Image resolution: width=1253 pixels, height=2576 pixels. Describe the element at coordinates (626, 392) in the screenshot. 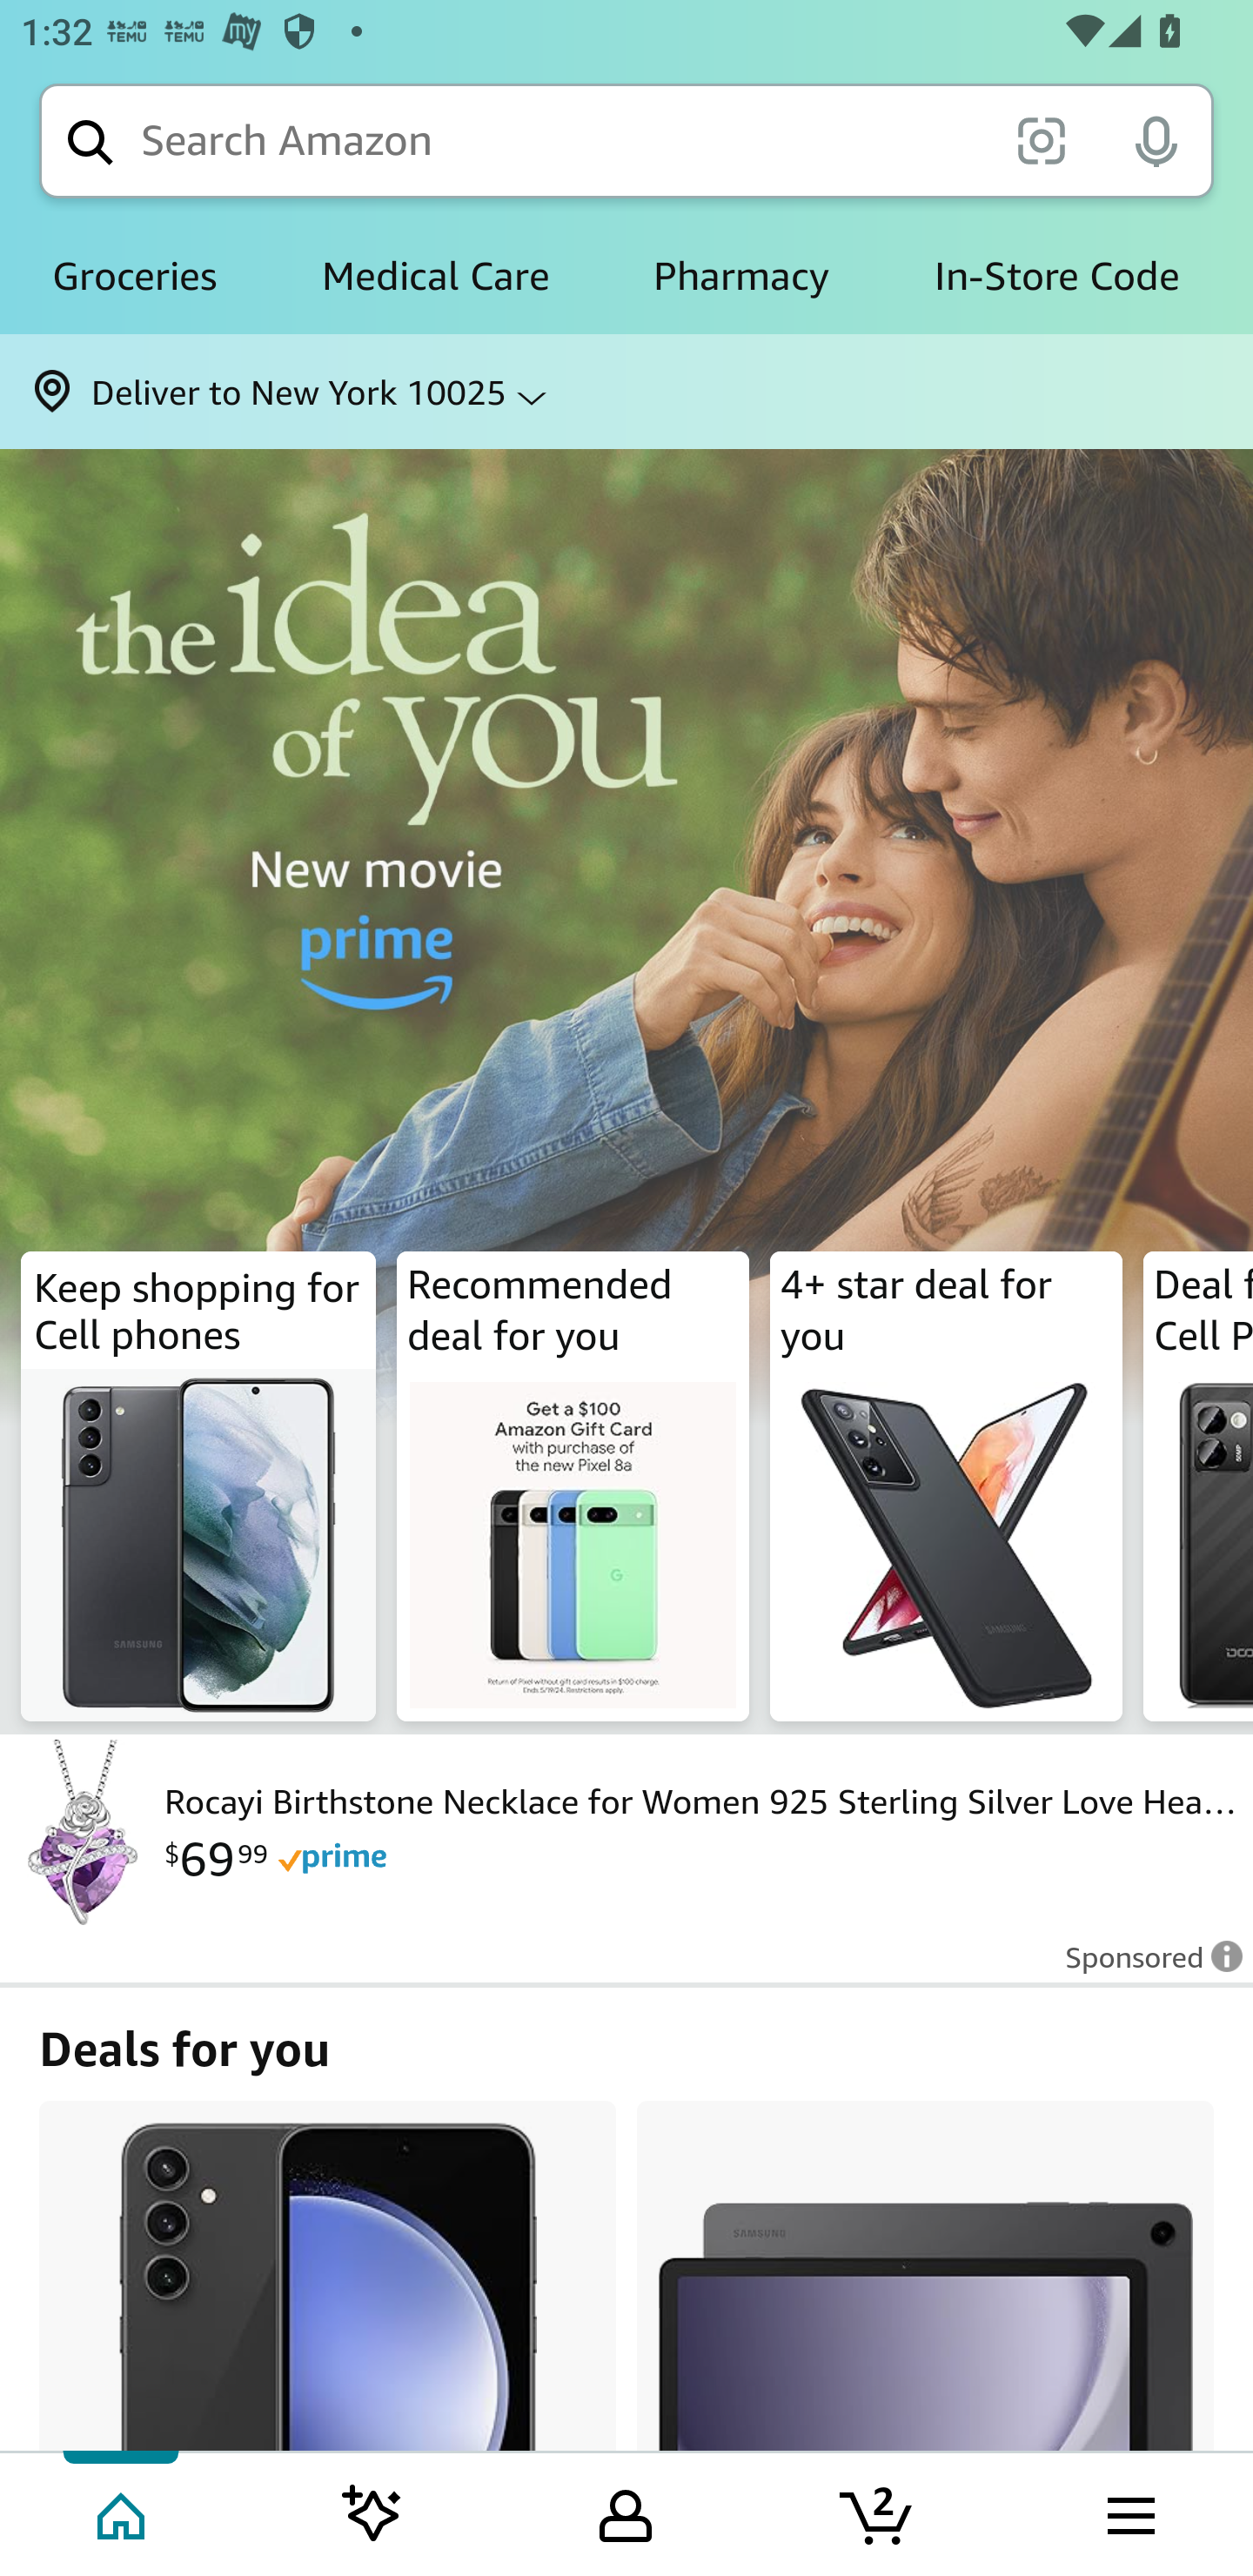

I see `Deliver to New York 10025 ⌵` at that location.